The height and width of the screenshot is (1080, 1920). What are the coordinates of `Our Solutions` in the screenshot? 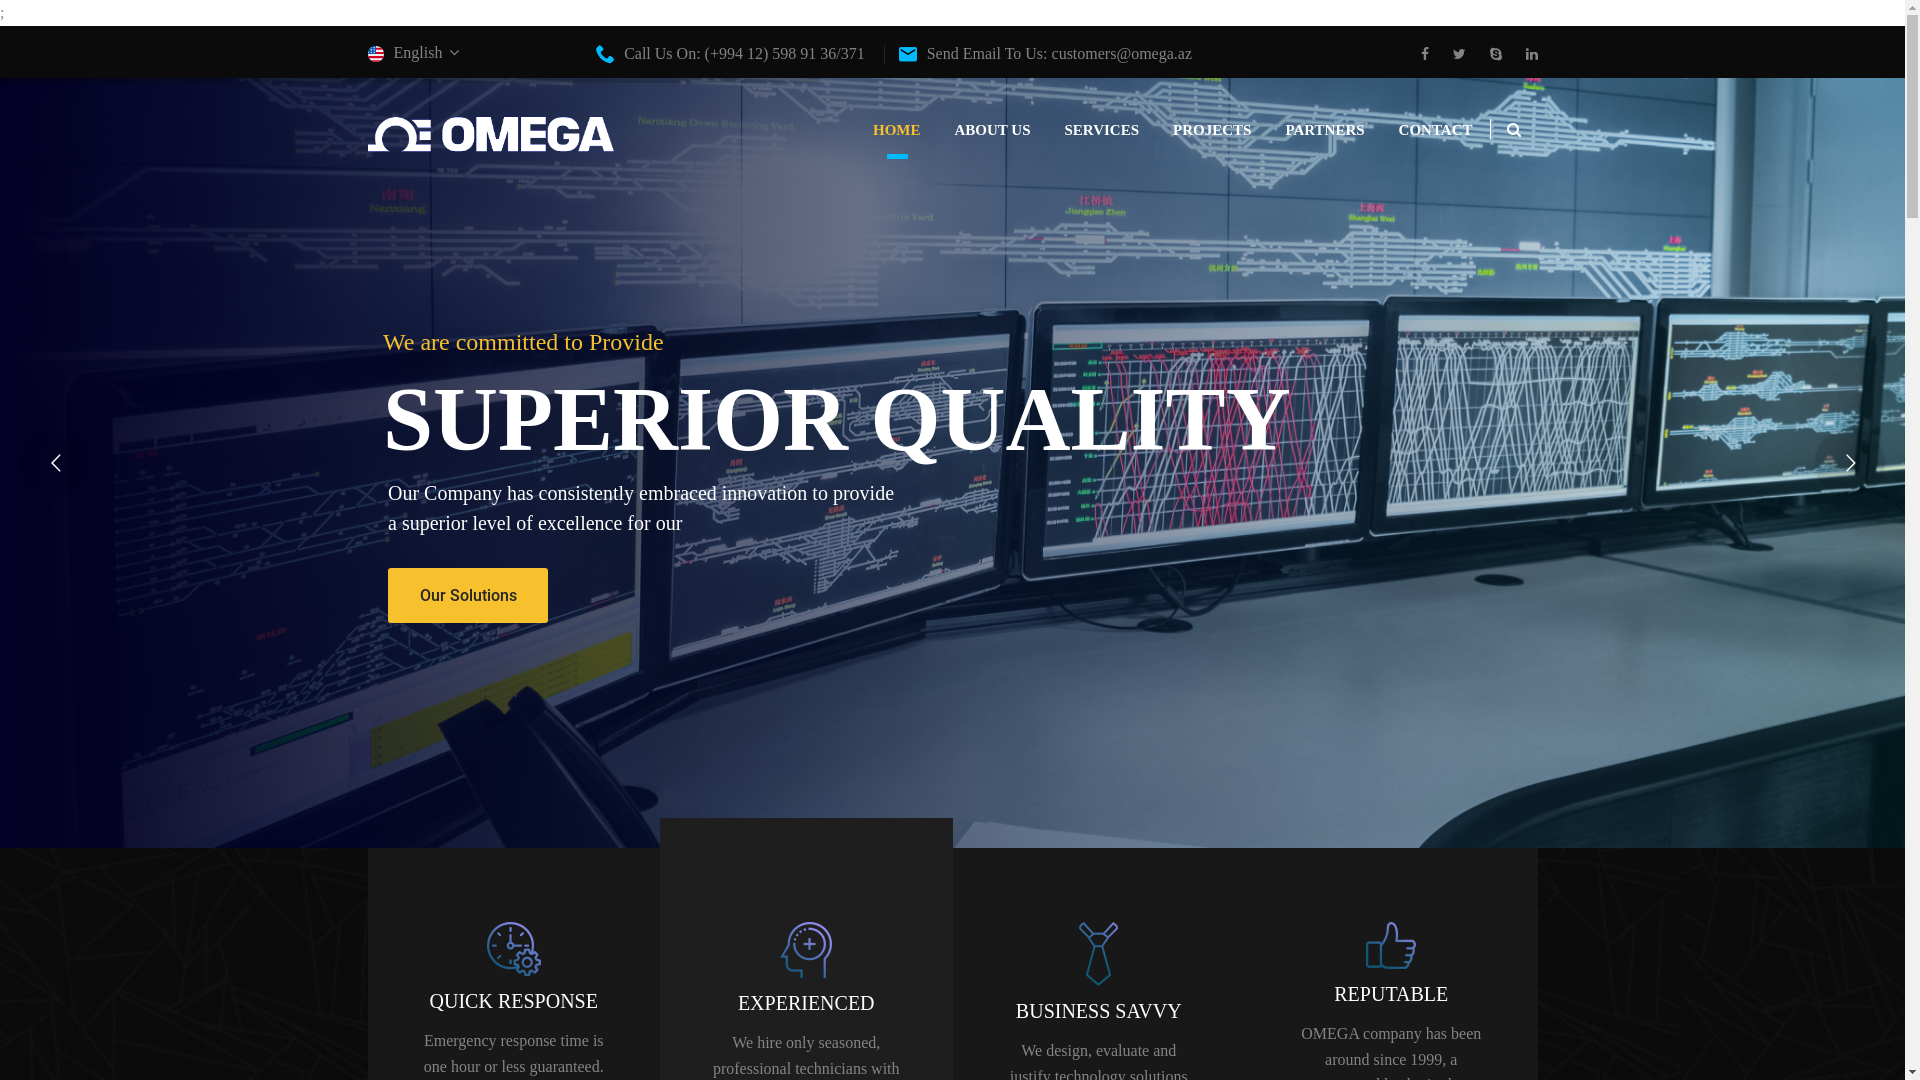 It's located at (941, 616).